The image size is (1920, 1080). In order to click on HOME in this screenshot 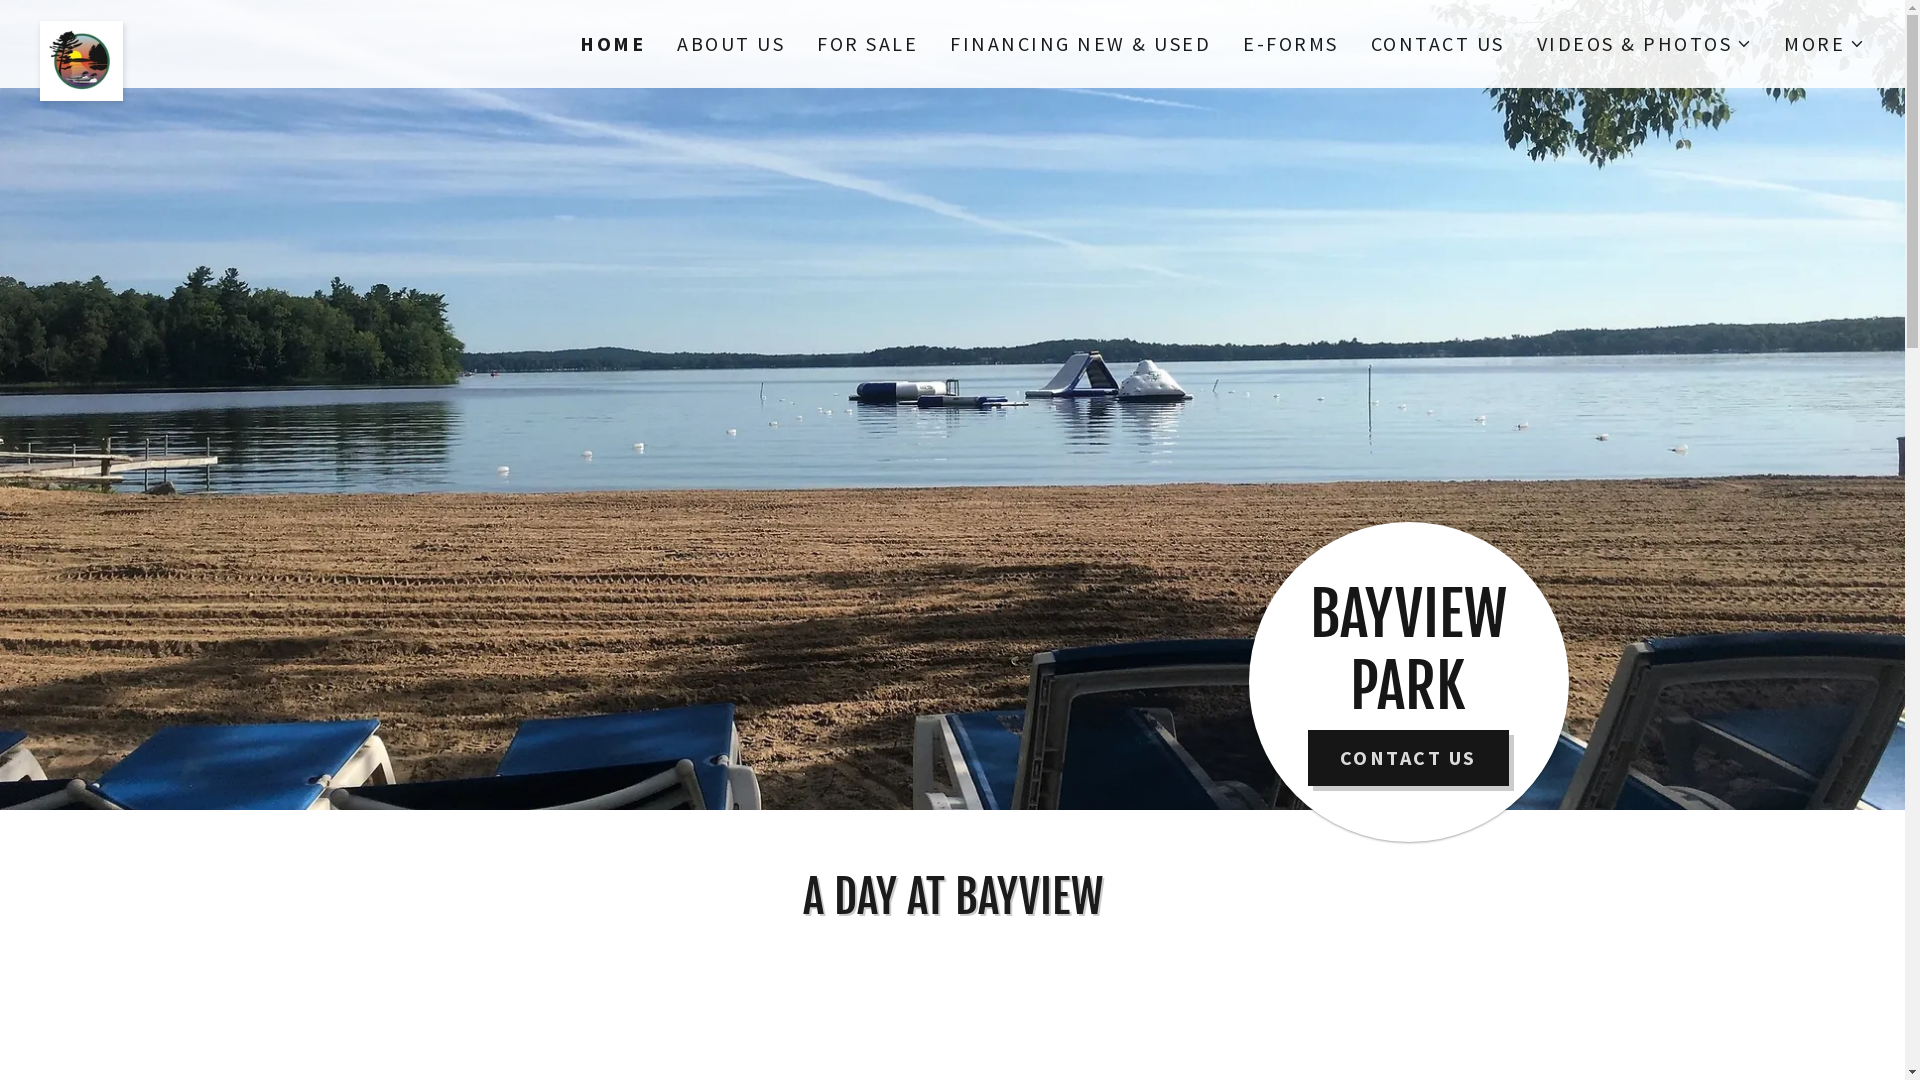, I will do `click(612, 44)`.